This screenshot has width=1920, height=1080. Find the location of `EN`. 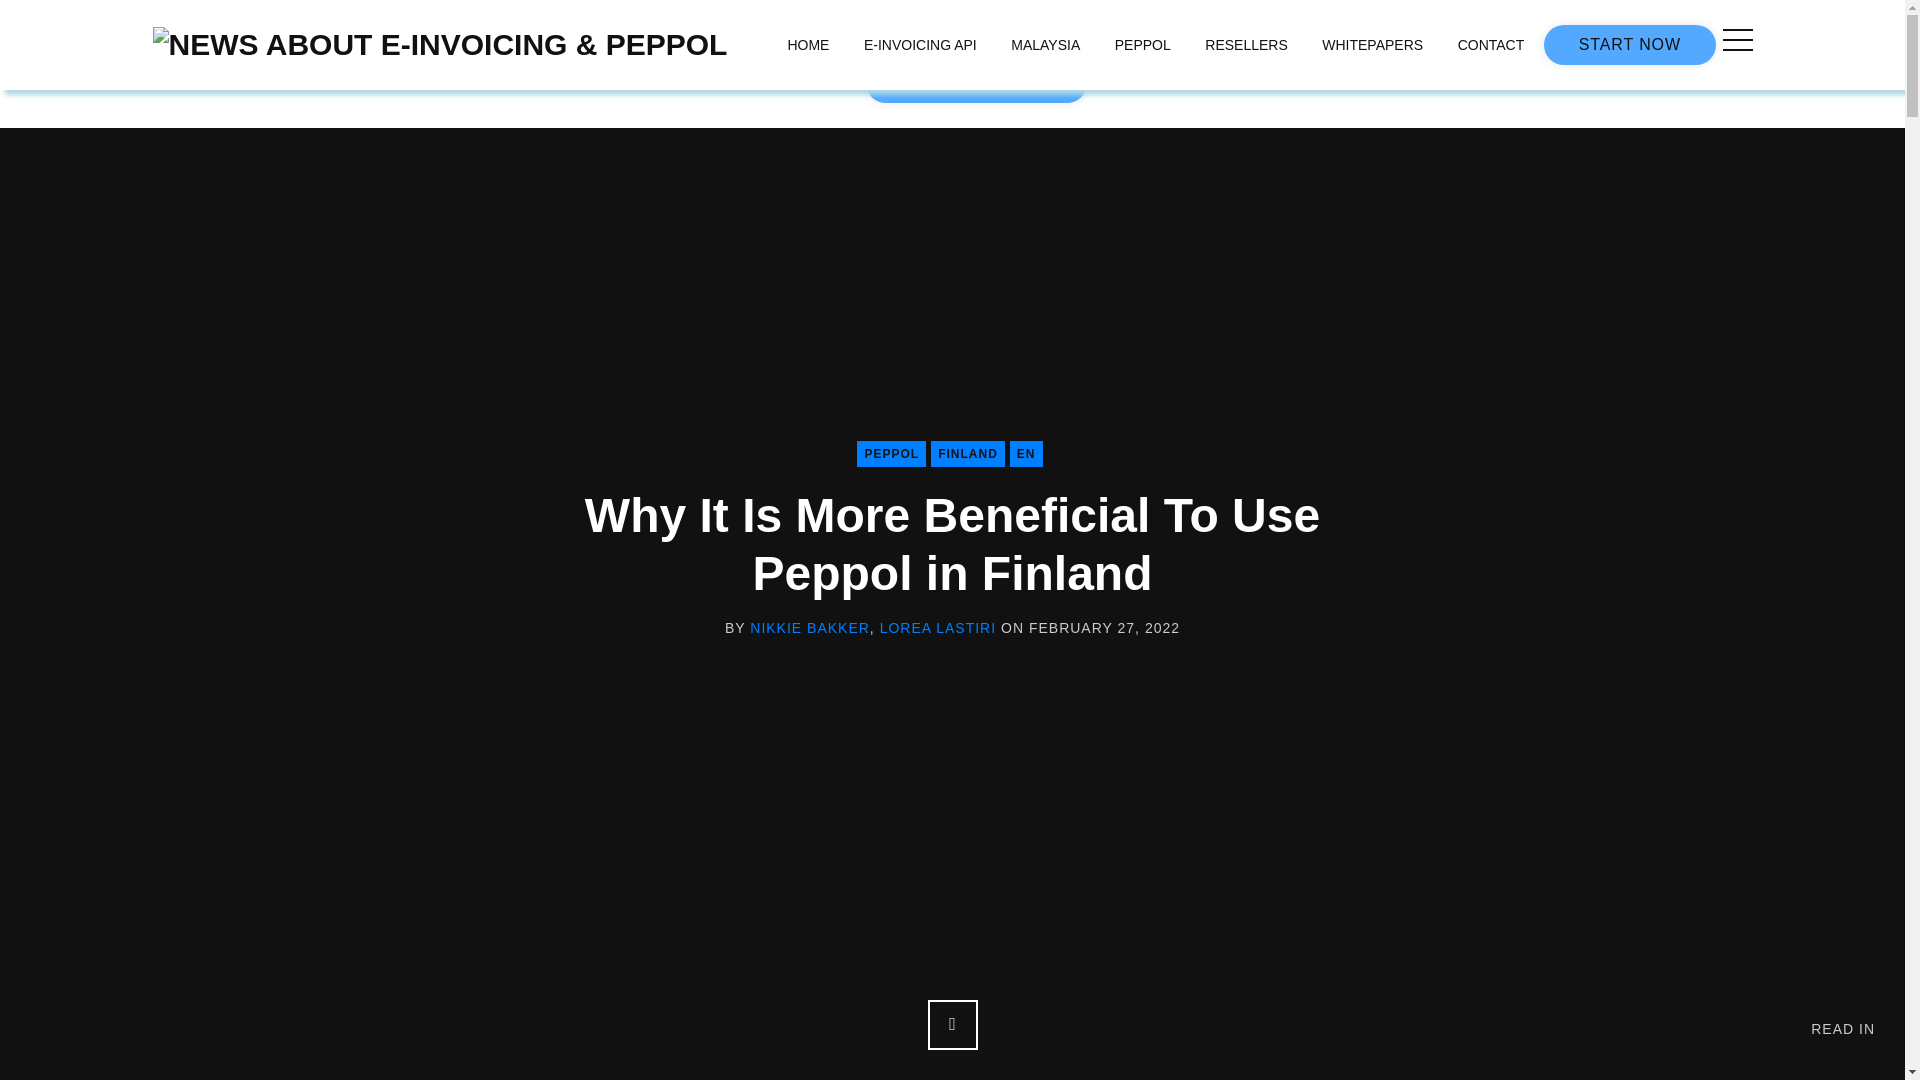

EN is located at coordinates (1026, 453).